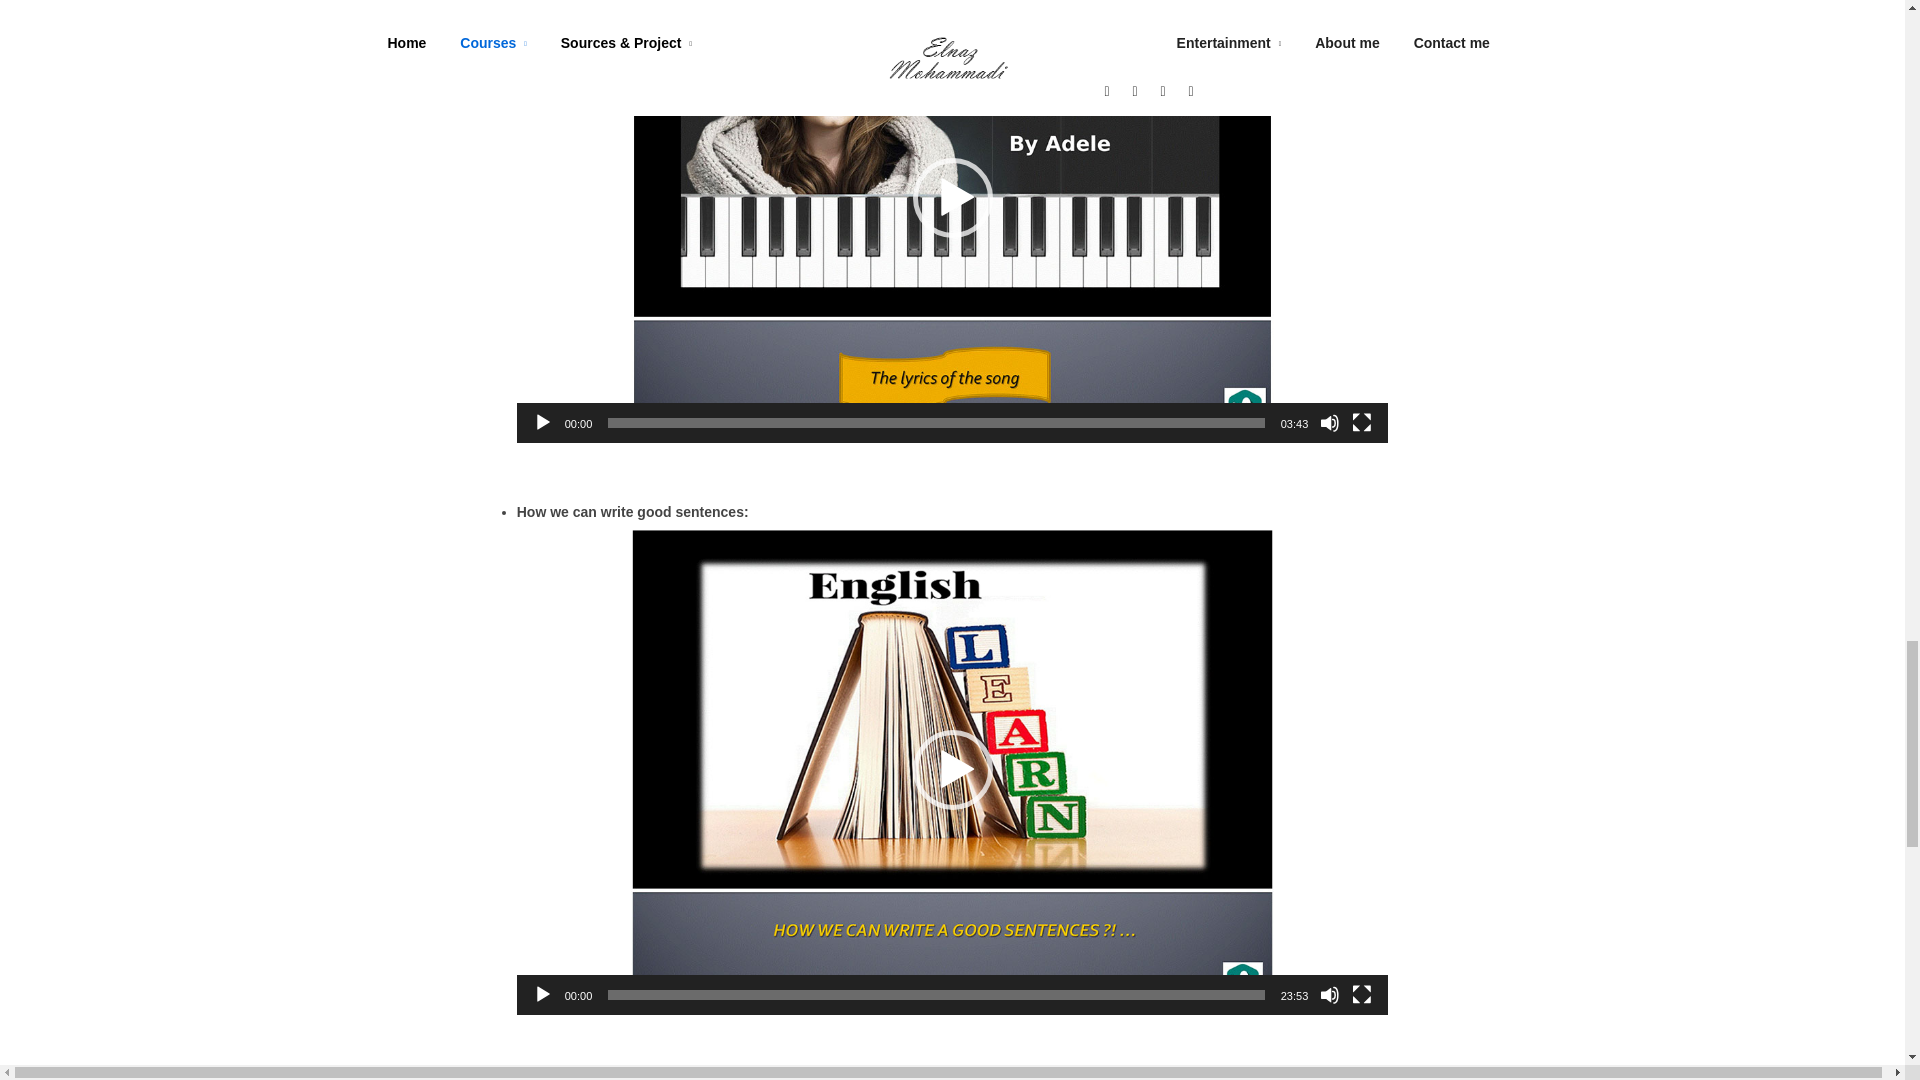 This screenshot has width=1920, height=1080. Describe the element at coordinates (542, 994) in the screenshot. I see `Play` at that location.